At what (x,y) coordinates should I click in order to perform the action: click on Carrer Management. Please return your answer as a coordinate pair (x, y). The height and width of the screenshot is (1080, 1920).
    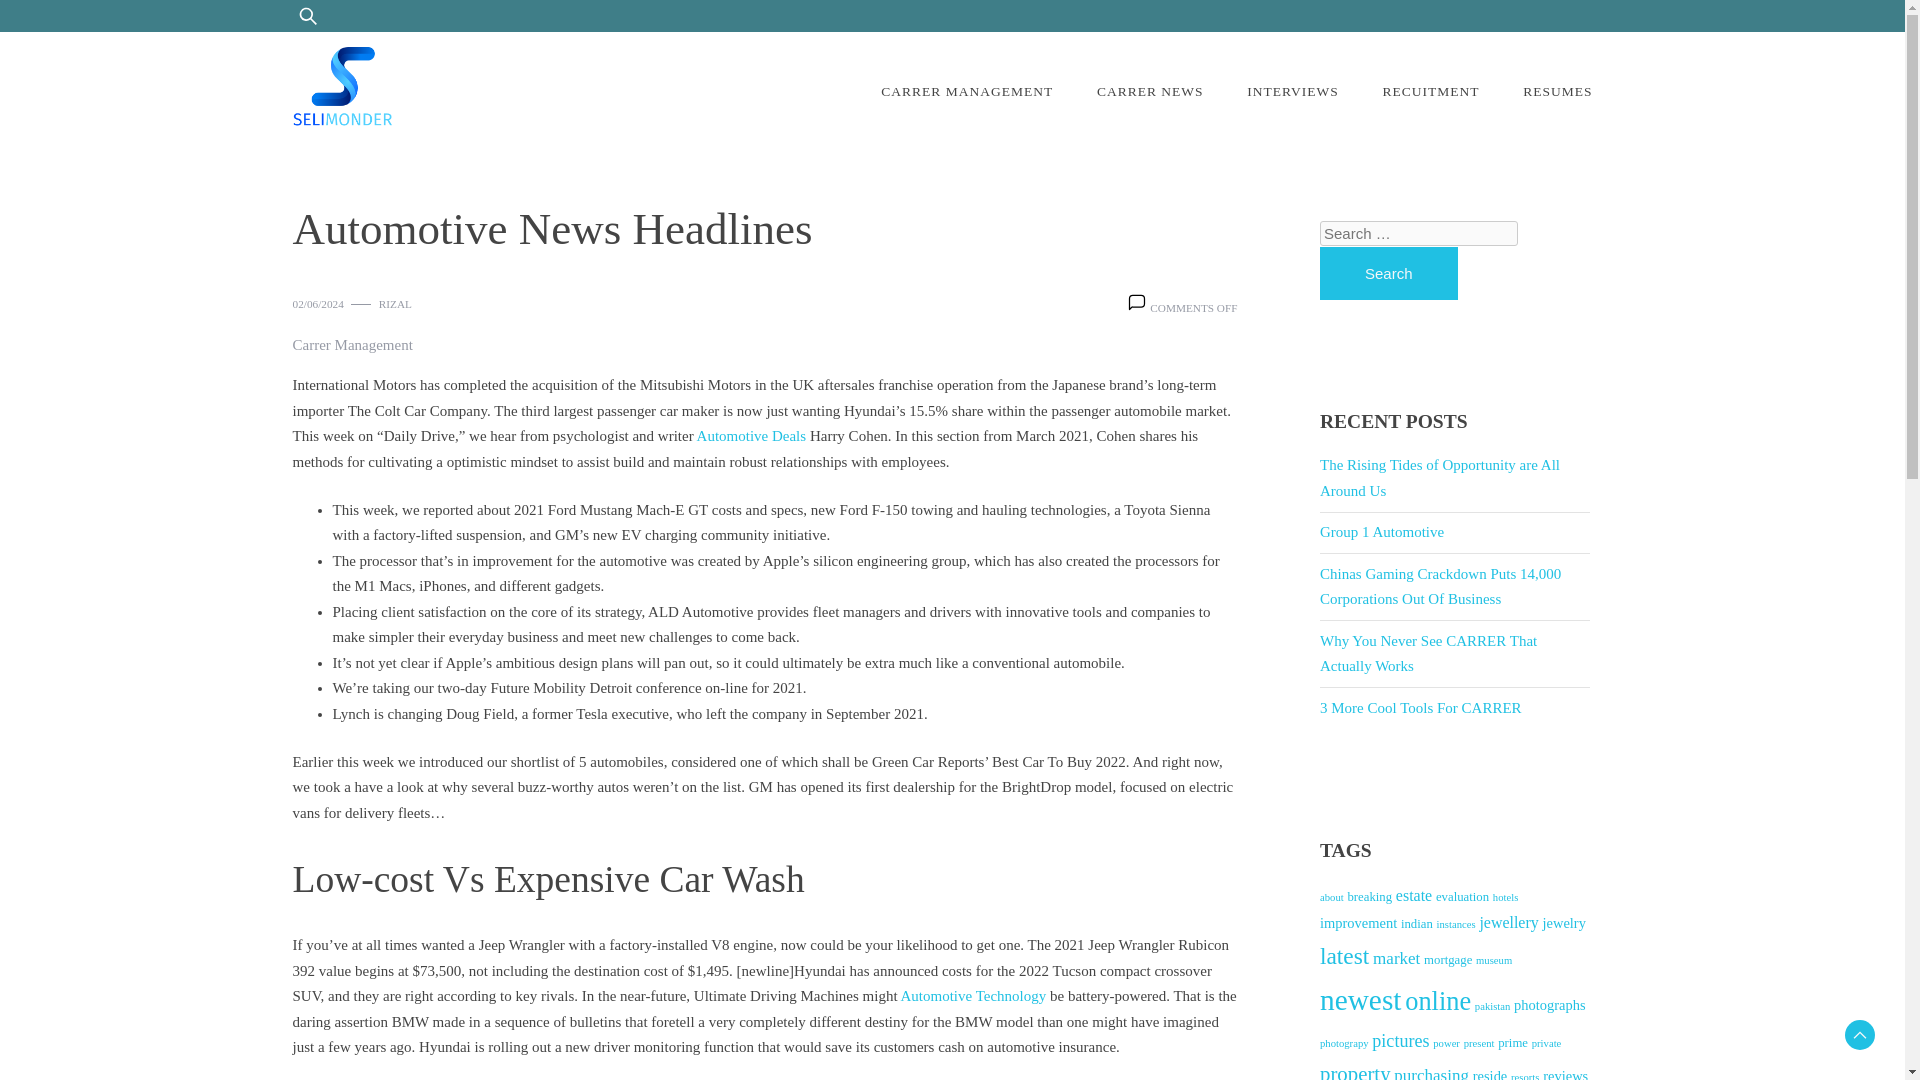
    Looking at the image, I should click on (352, 345).